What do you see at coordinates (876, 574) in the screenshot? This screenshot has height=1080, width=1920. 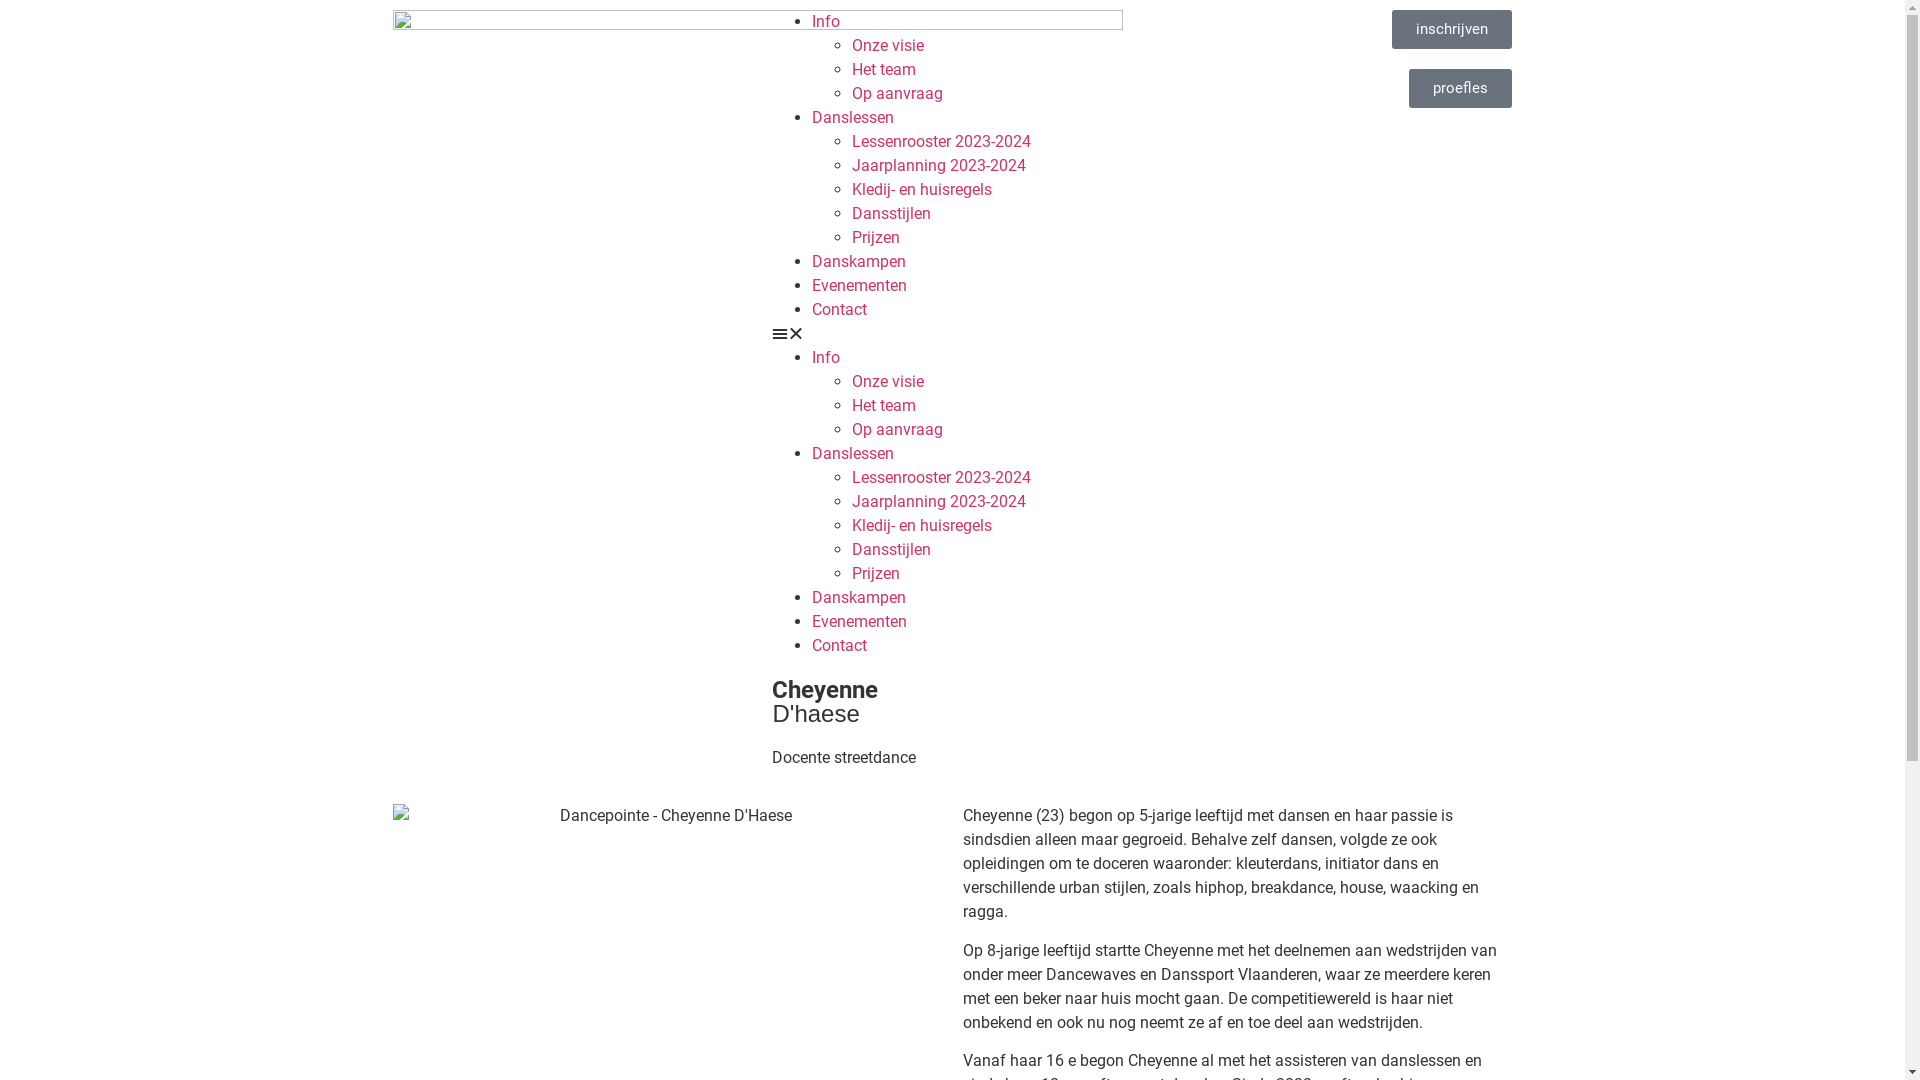 I see `Prijzen` at bounding box center [876, 574].